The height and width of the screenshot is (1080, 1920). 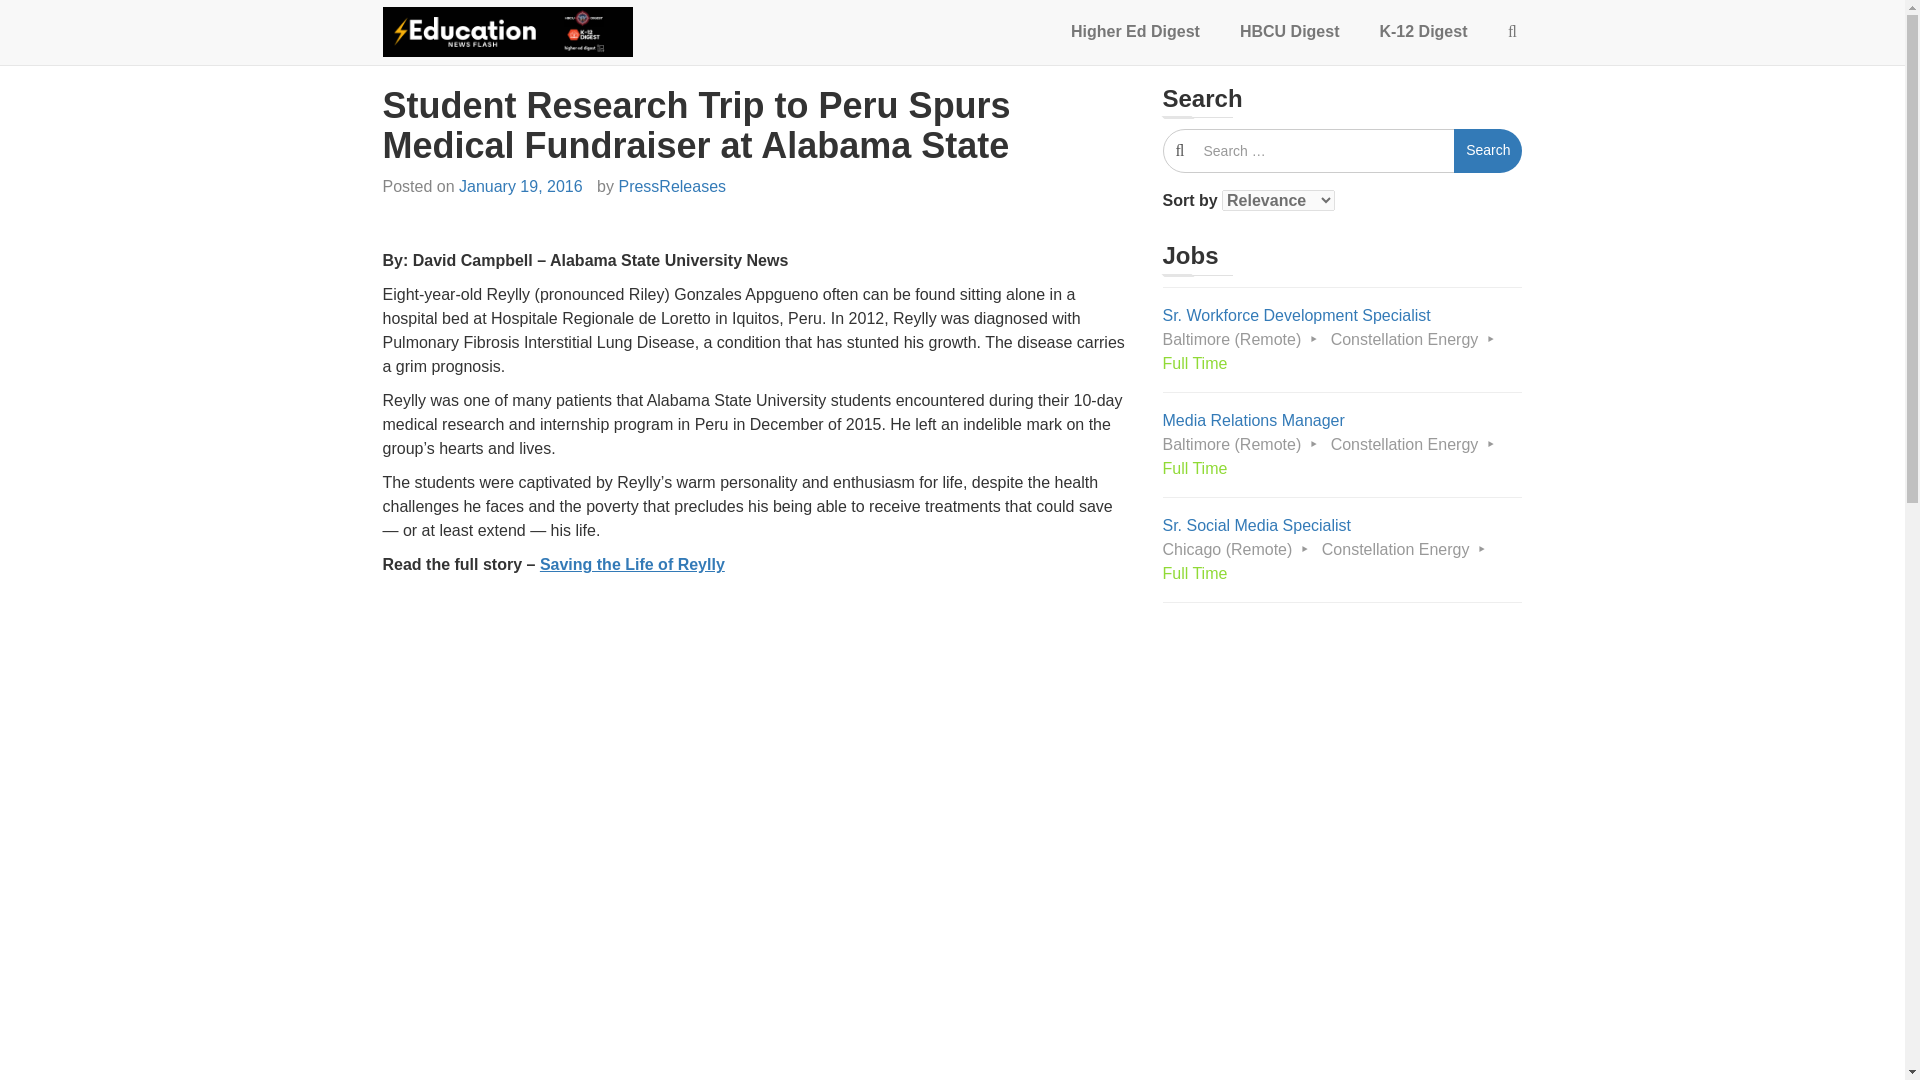 What do you see at coordinates (632, 564) in the screenshot?
I see `Saving the Life of Reylly` at bounding box center [632, 564].